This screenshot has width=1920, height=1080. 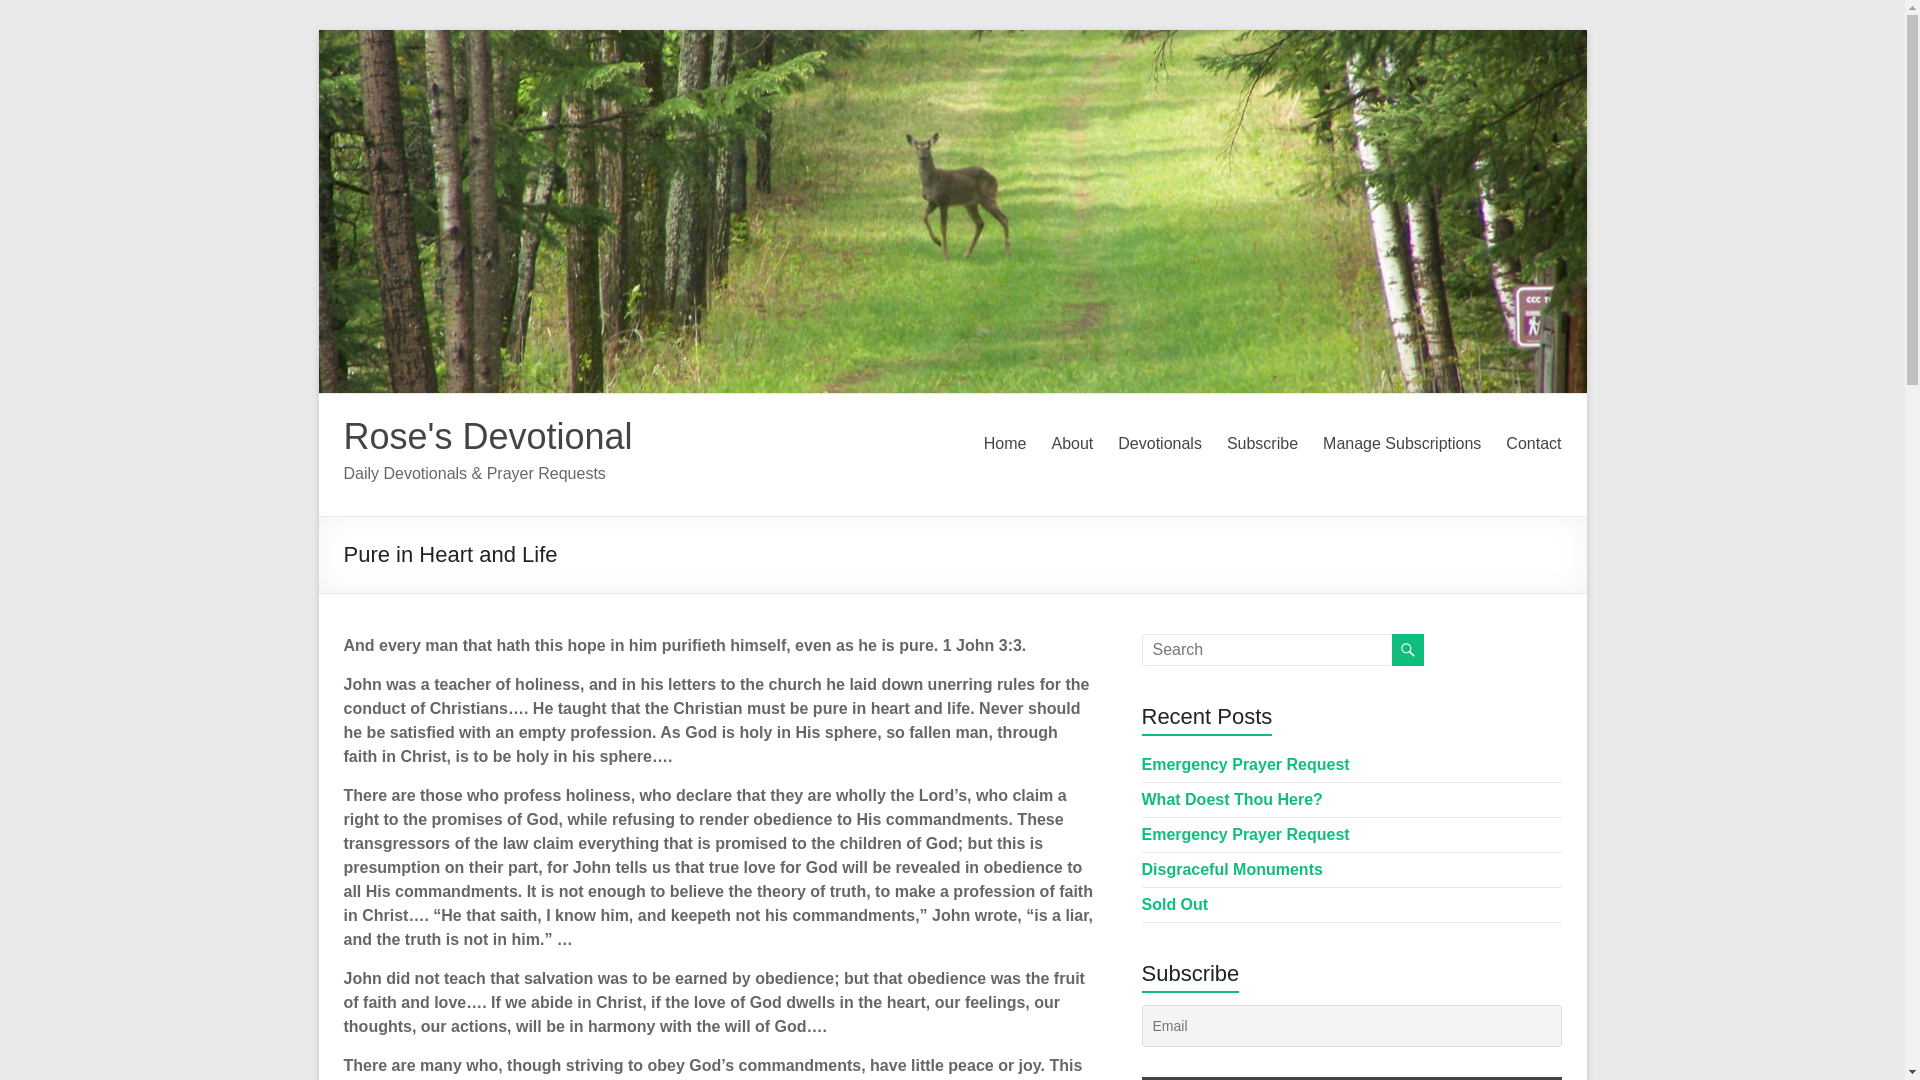 What do you see at coordinates (1159, 444) in the screenshot?
I see `Devotionals` at bounding box center [1159, 444].